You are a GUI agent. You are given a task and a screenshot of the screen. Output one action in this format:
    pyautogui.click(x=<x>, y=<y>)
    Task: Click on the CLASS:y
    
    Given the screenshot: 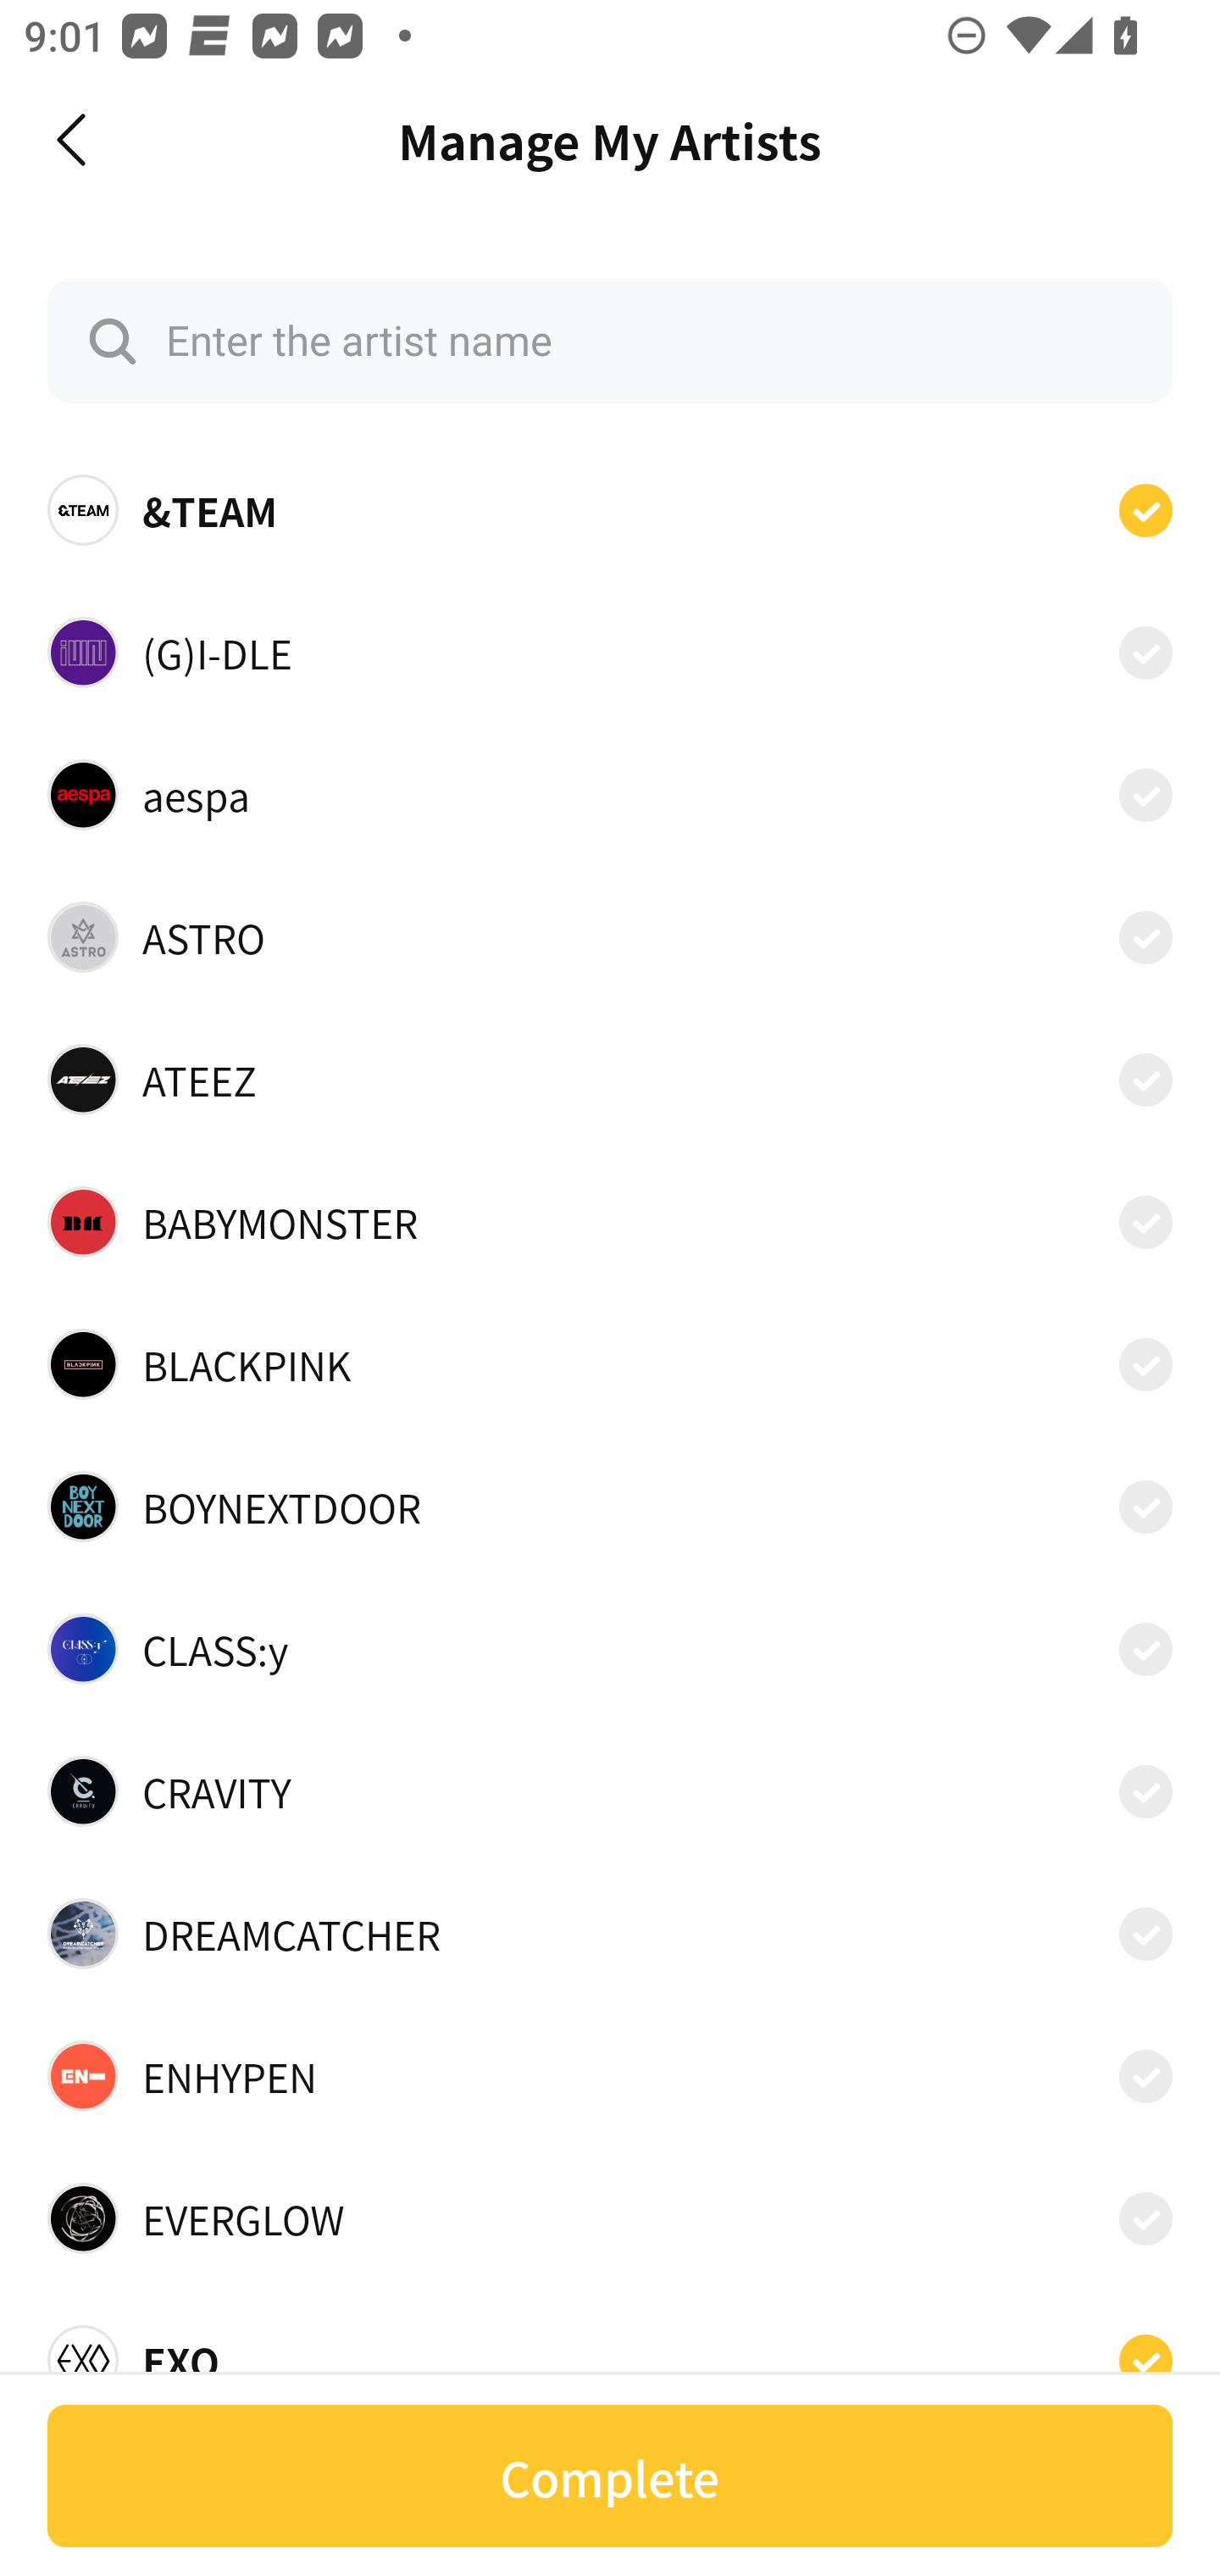 What is the action you would take?
    pyautogui.click(x=610, y=1649)
    